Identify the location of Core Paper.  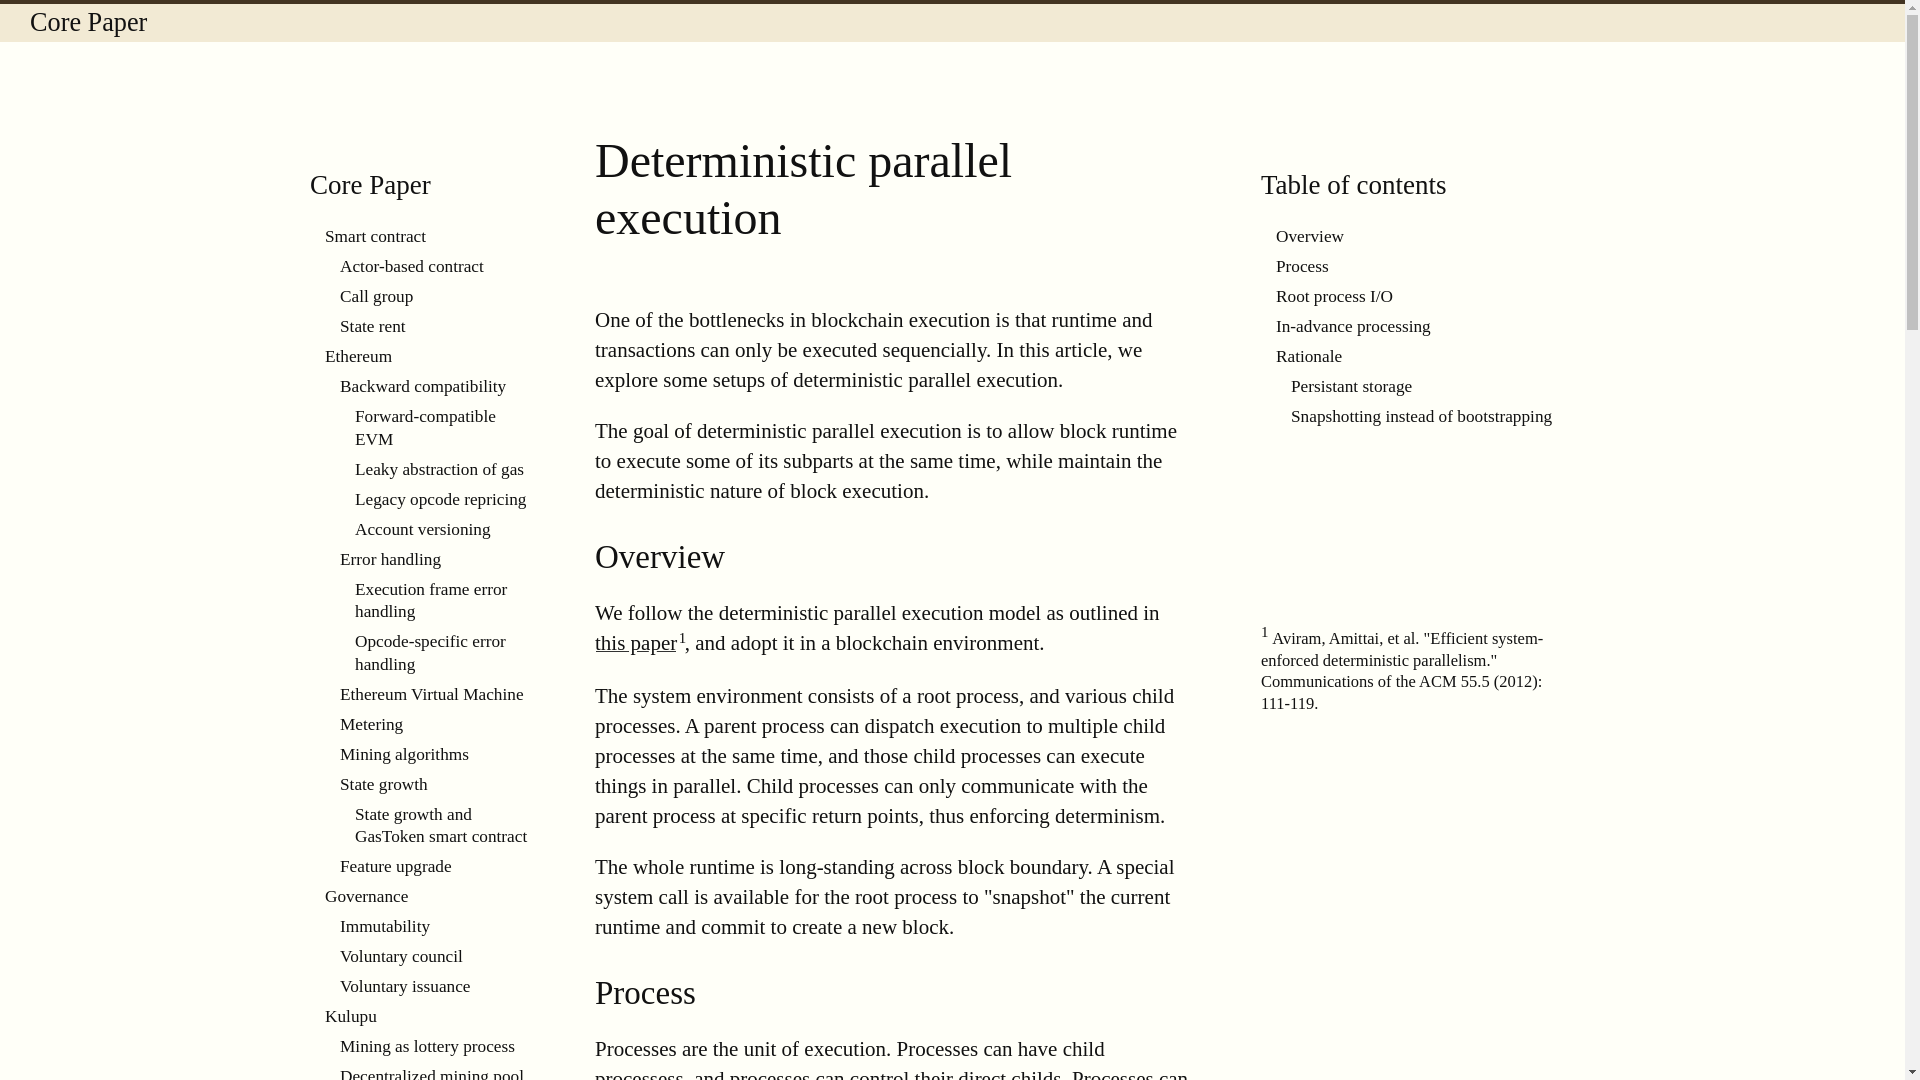
(370, 184).